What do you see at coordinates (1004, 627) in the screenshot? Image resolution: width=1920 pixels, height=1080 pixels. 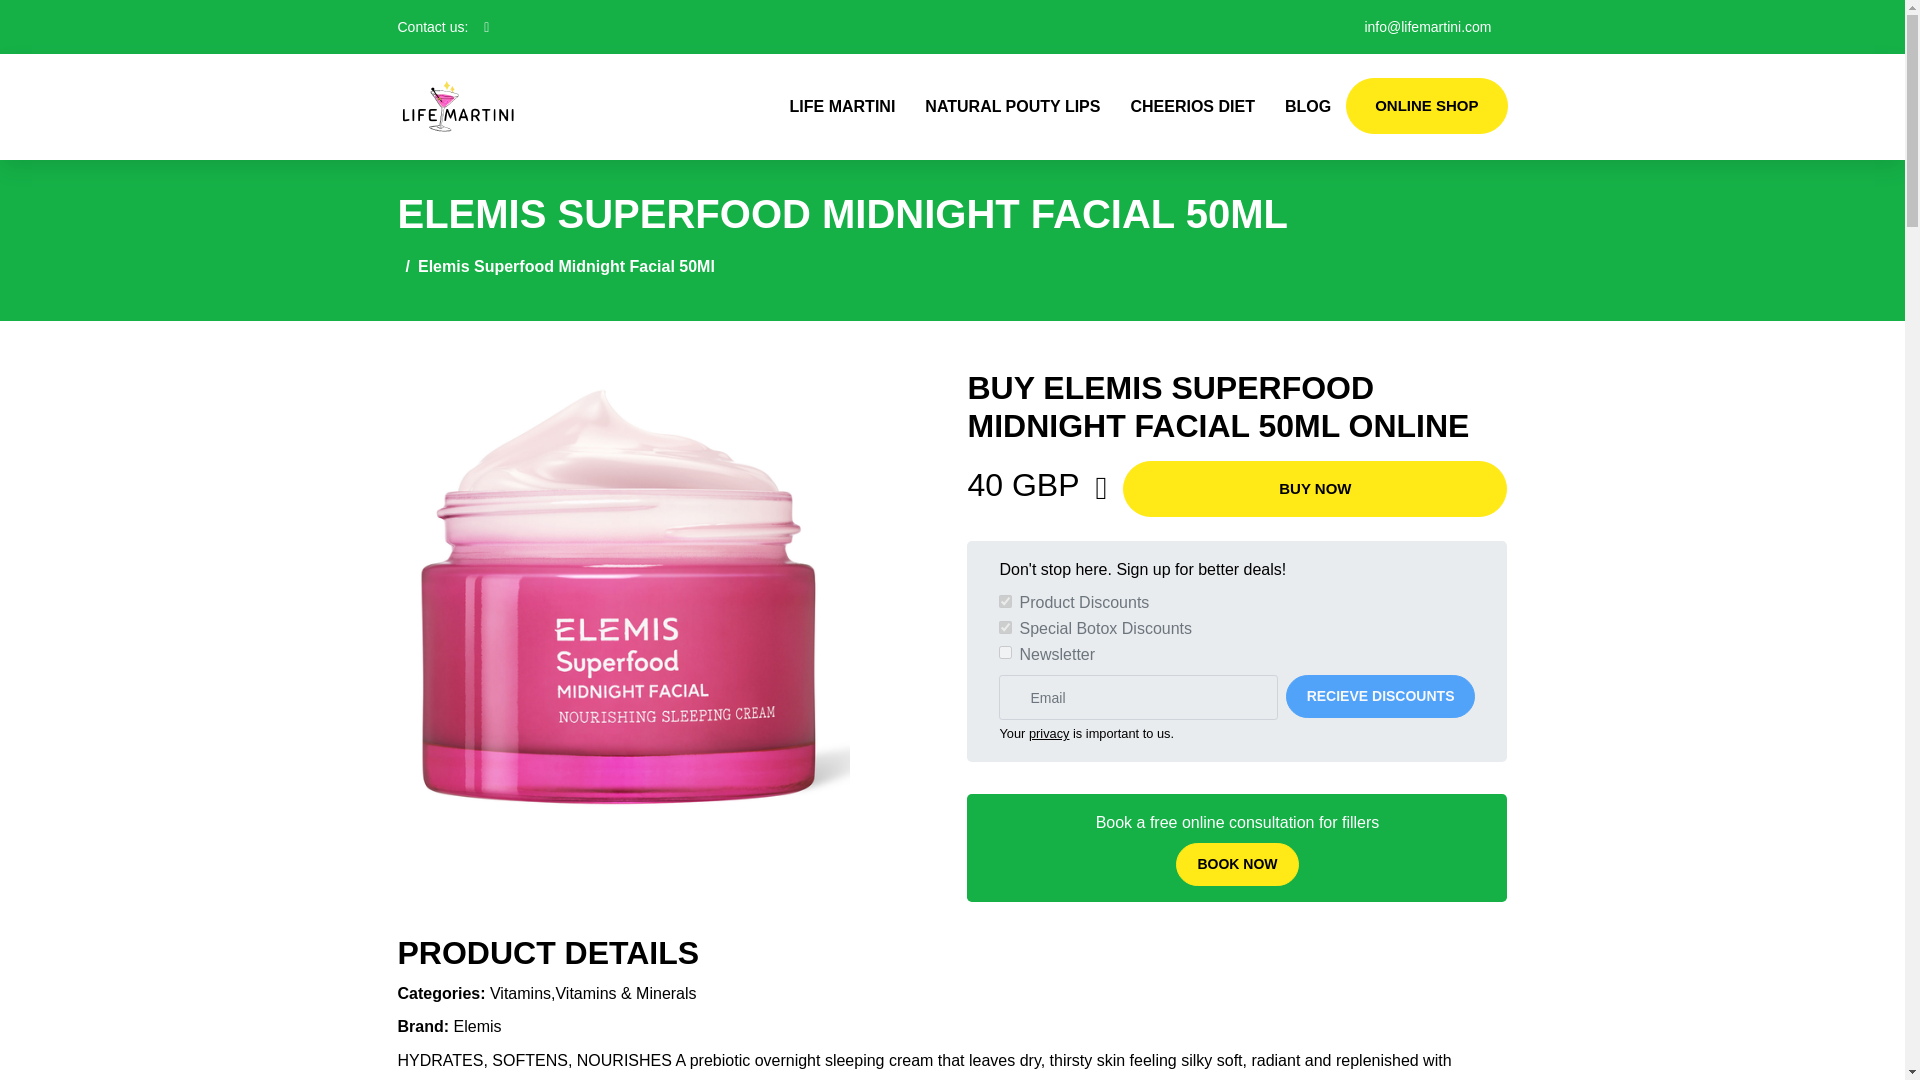 I see `1` at bounding box center [1004, 627].